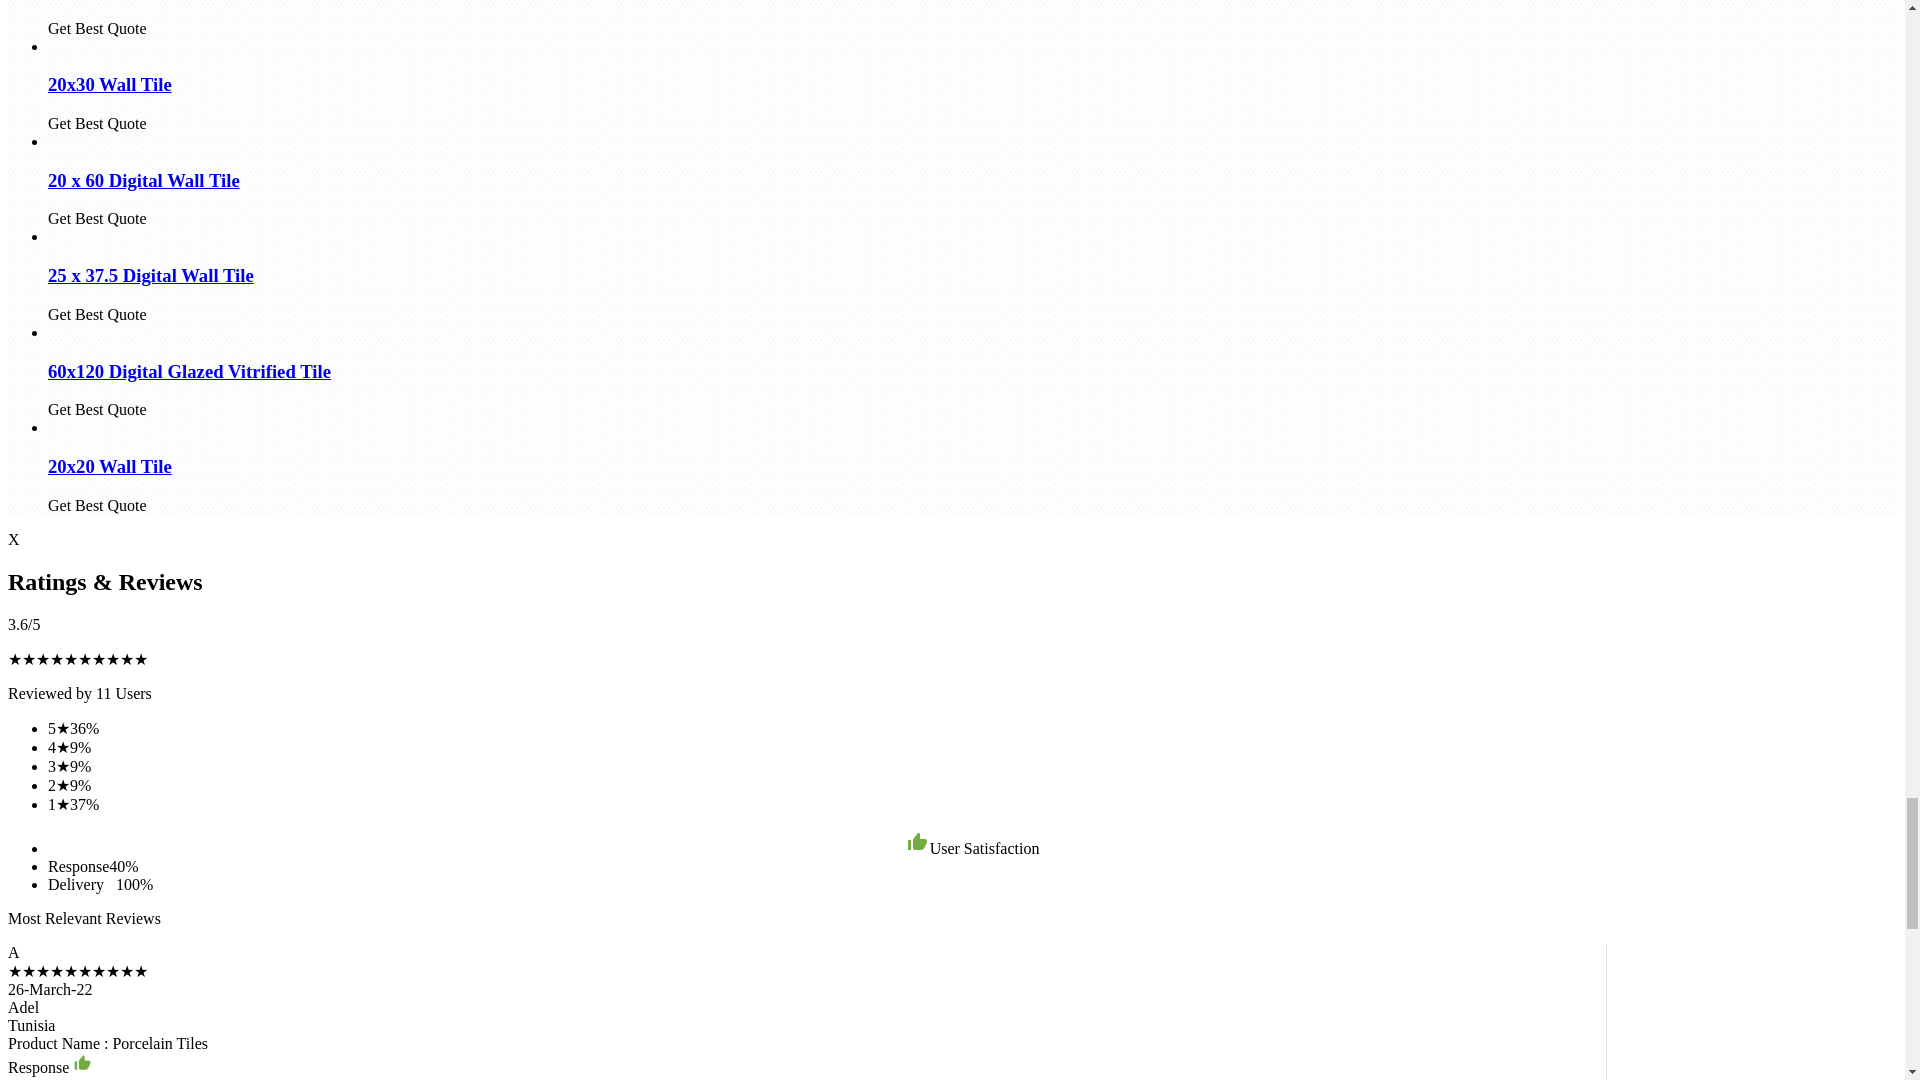 The image size is (1920, 1080). I want to click on 20x30 Wall Tile, so click(110, 84).